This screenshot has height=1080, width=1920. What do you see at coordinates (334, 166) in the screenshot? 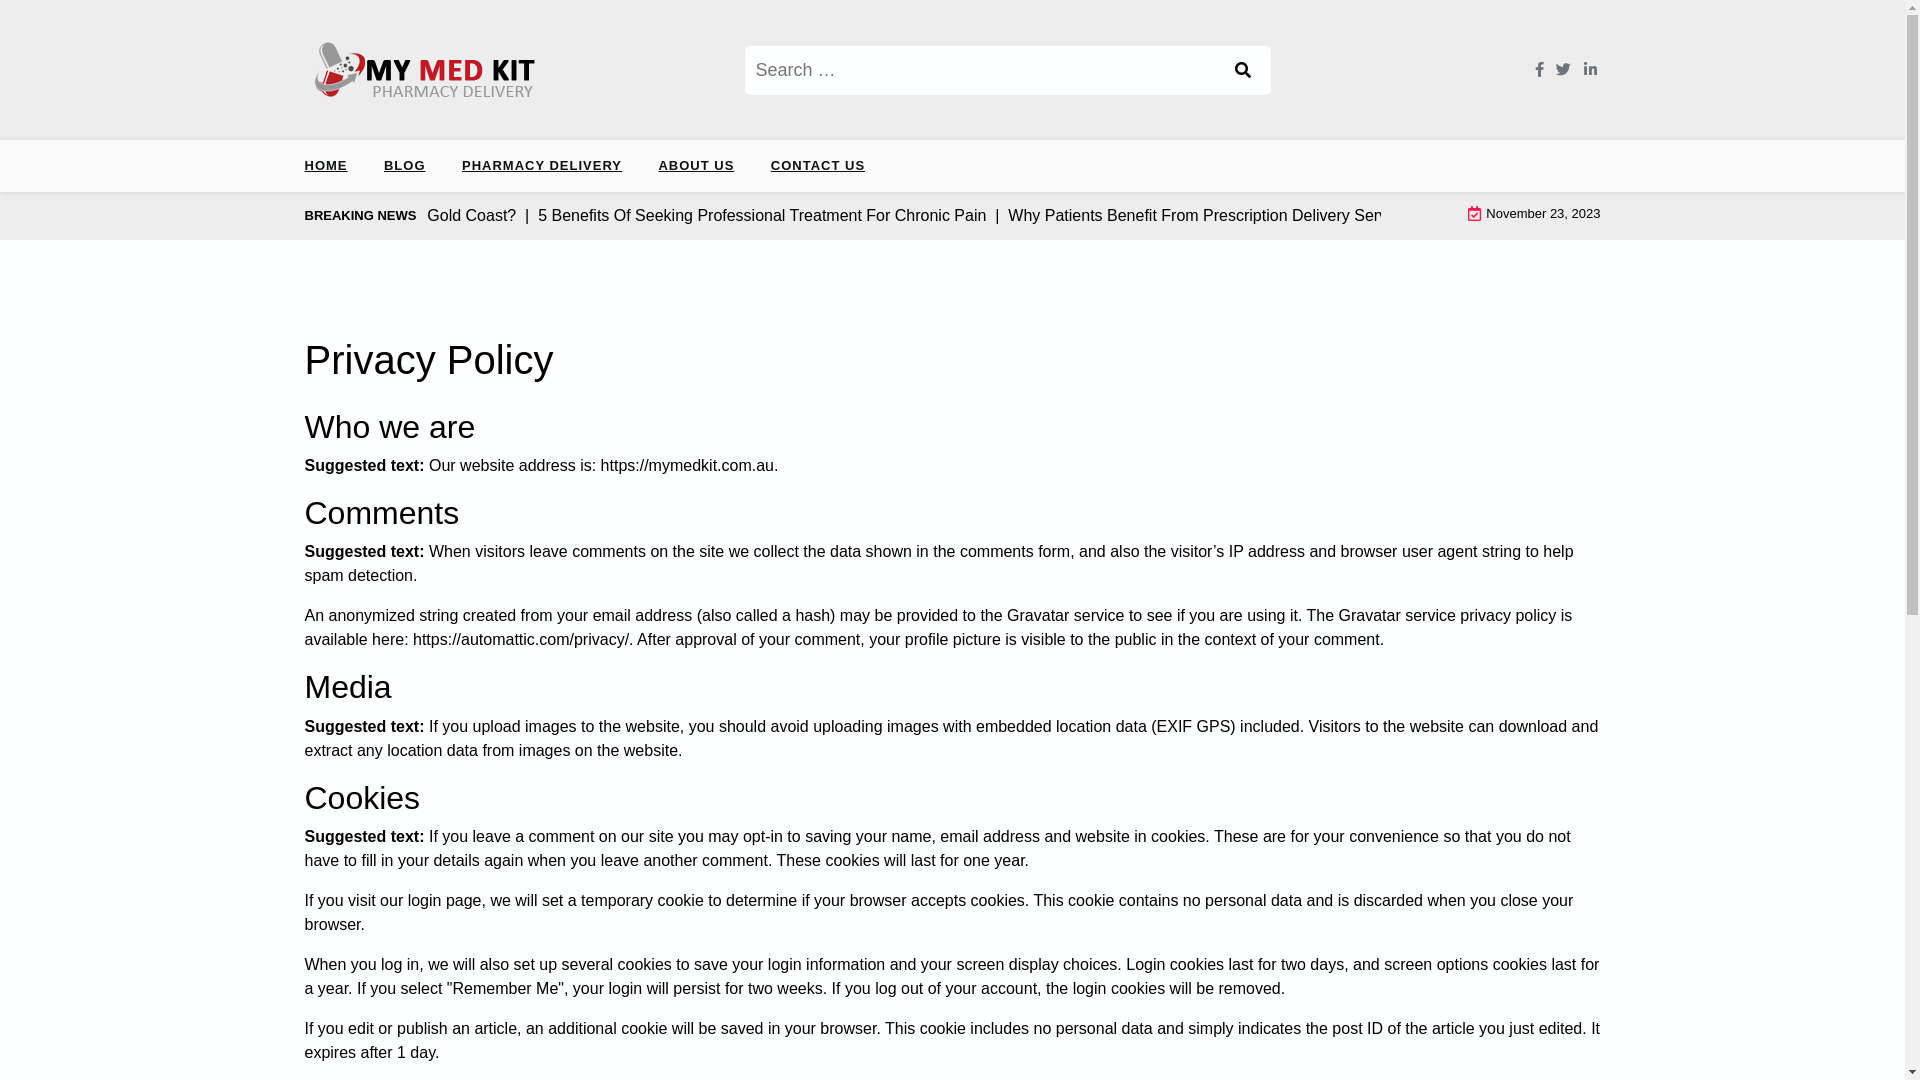
I see `HOME` at bounding box center [334, 166].